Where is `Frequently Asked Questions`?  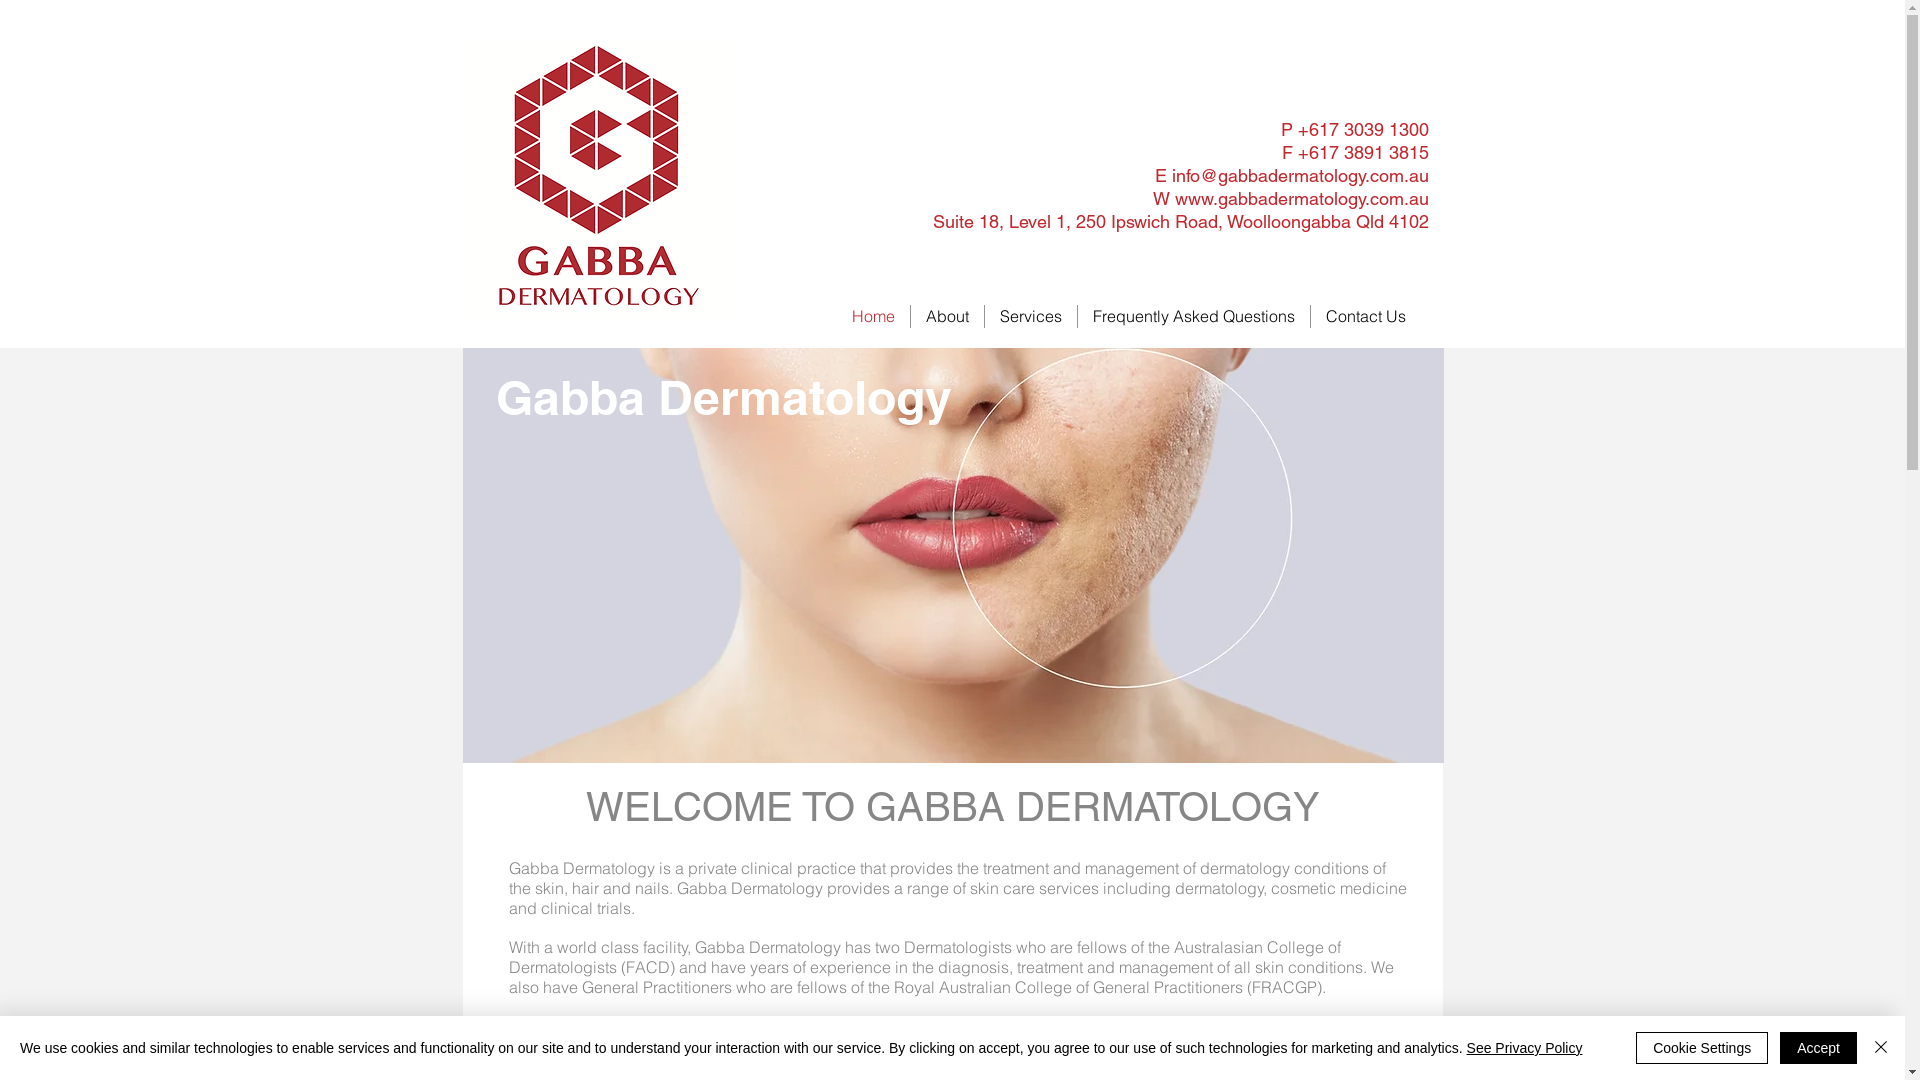
Frequently Asked Questions is located at coordinates (1194, 316).